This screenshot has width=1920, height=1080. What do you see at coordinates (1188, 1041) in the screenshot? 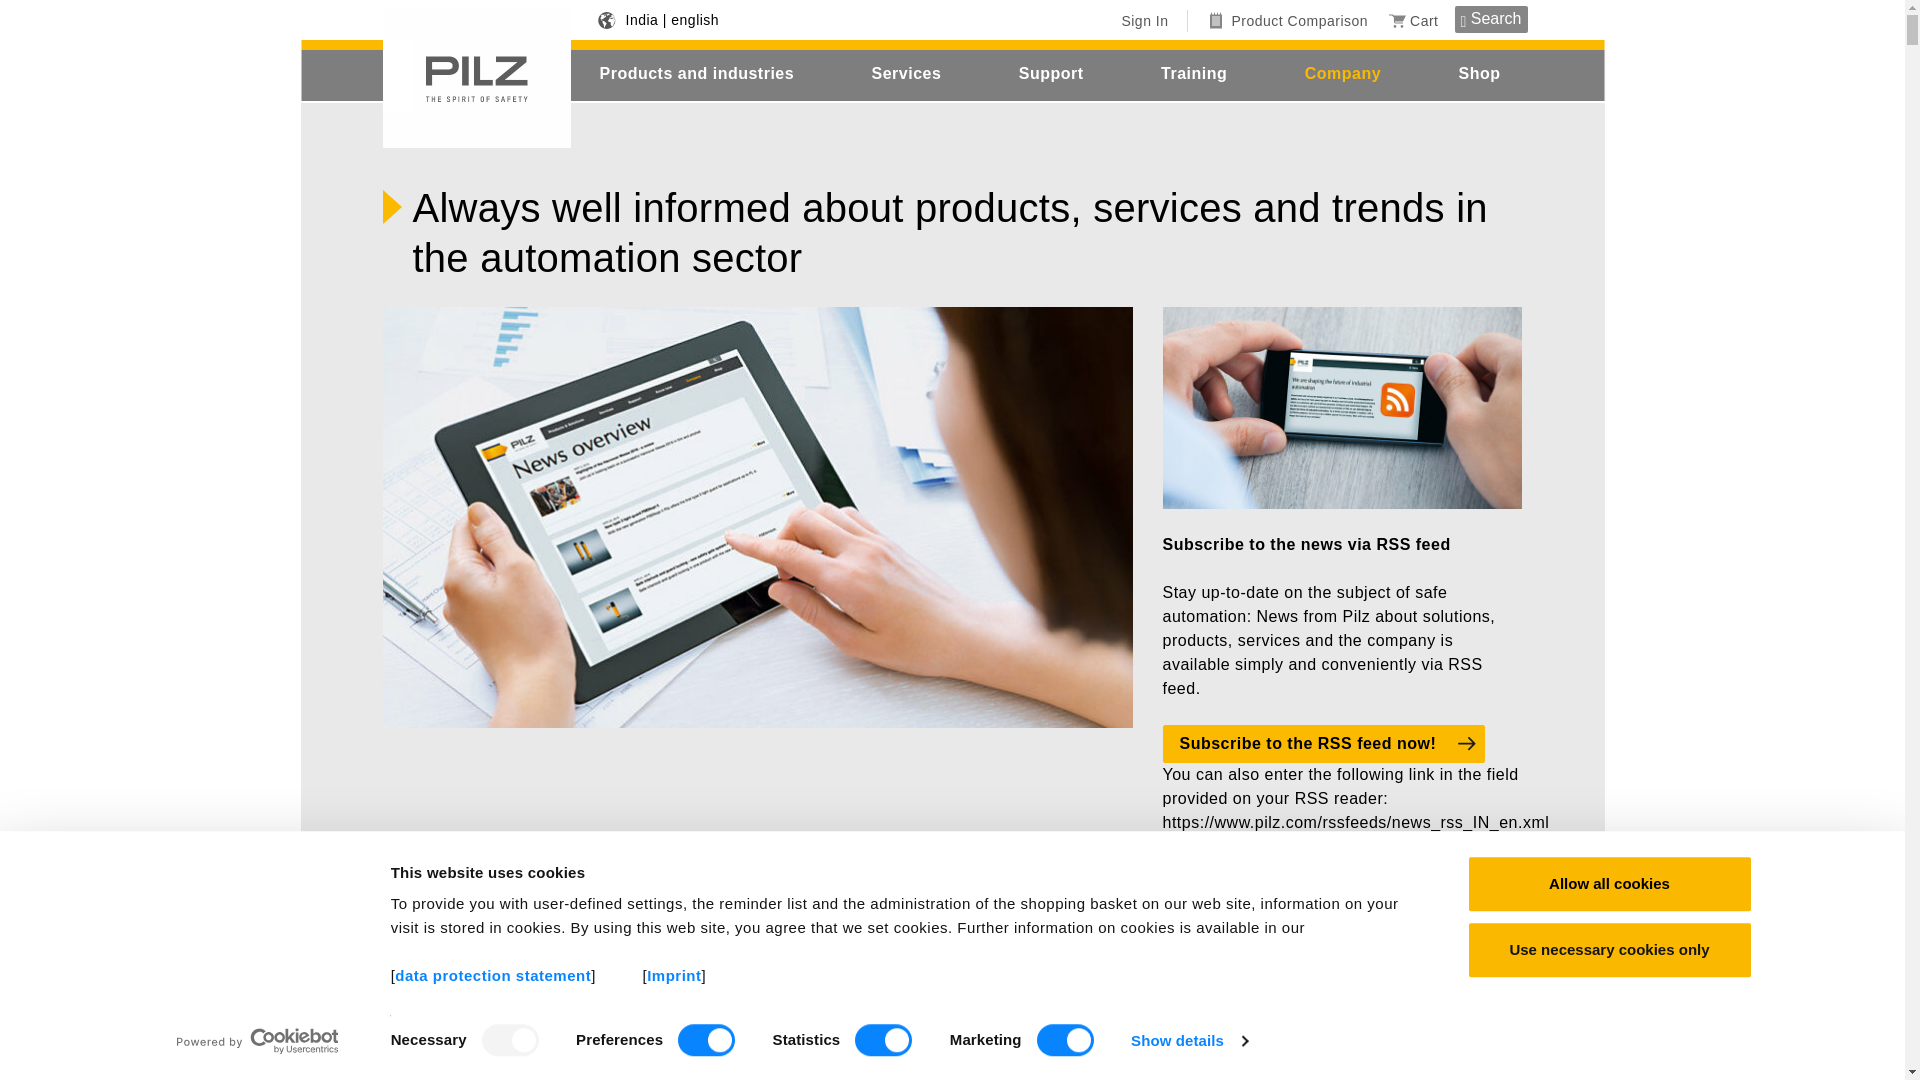
I see `Show details` at bounding box center [1188, 1041].